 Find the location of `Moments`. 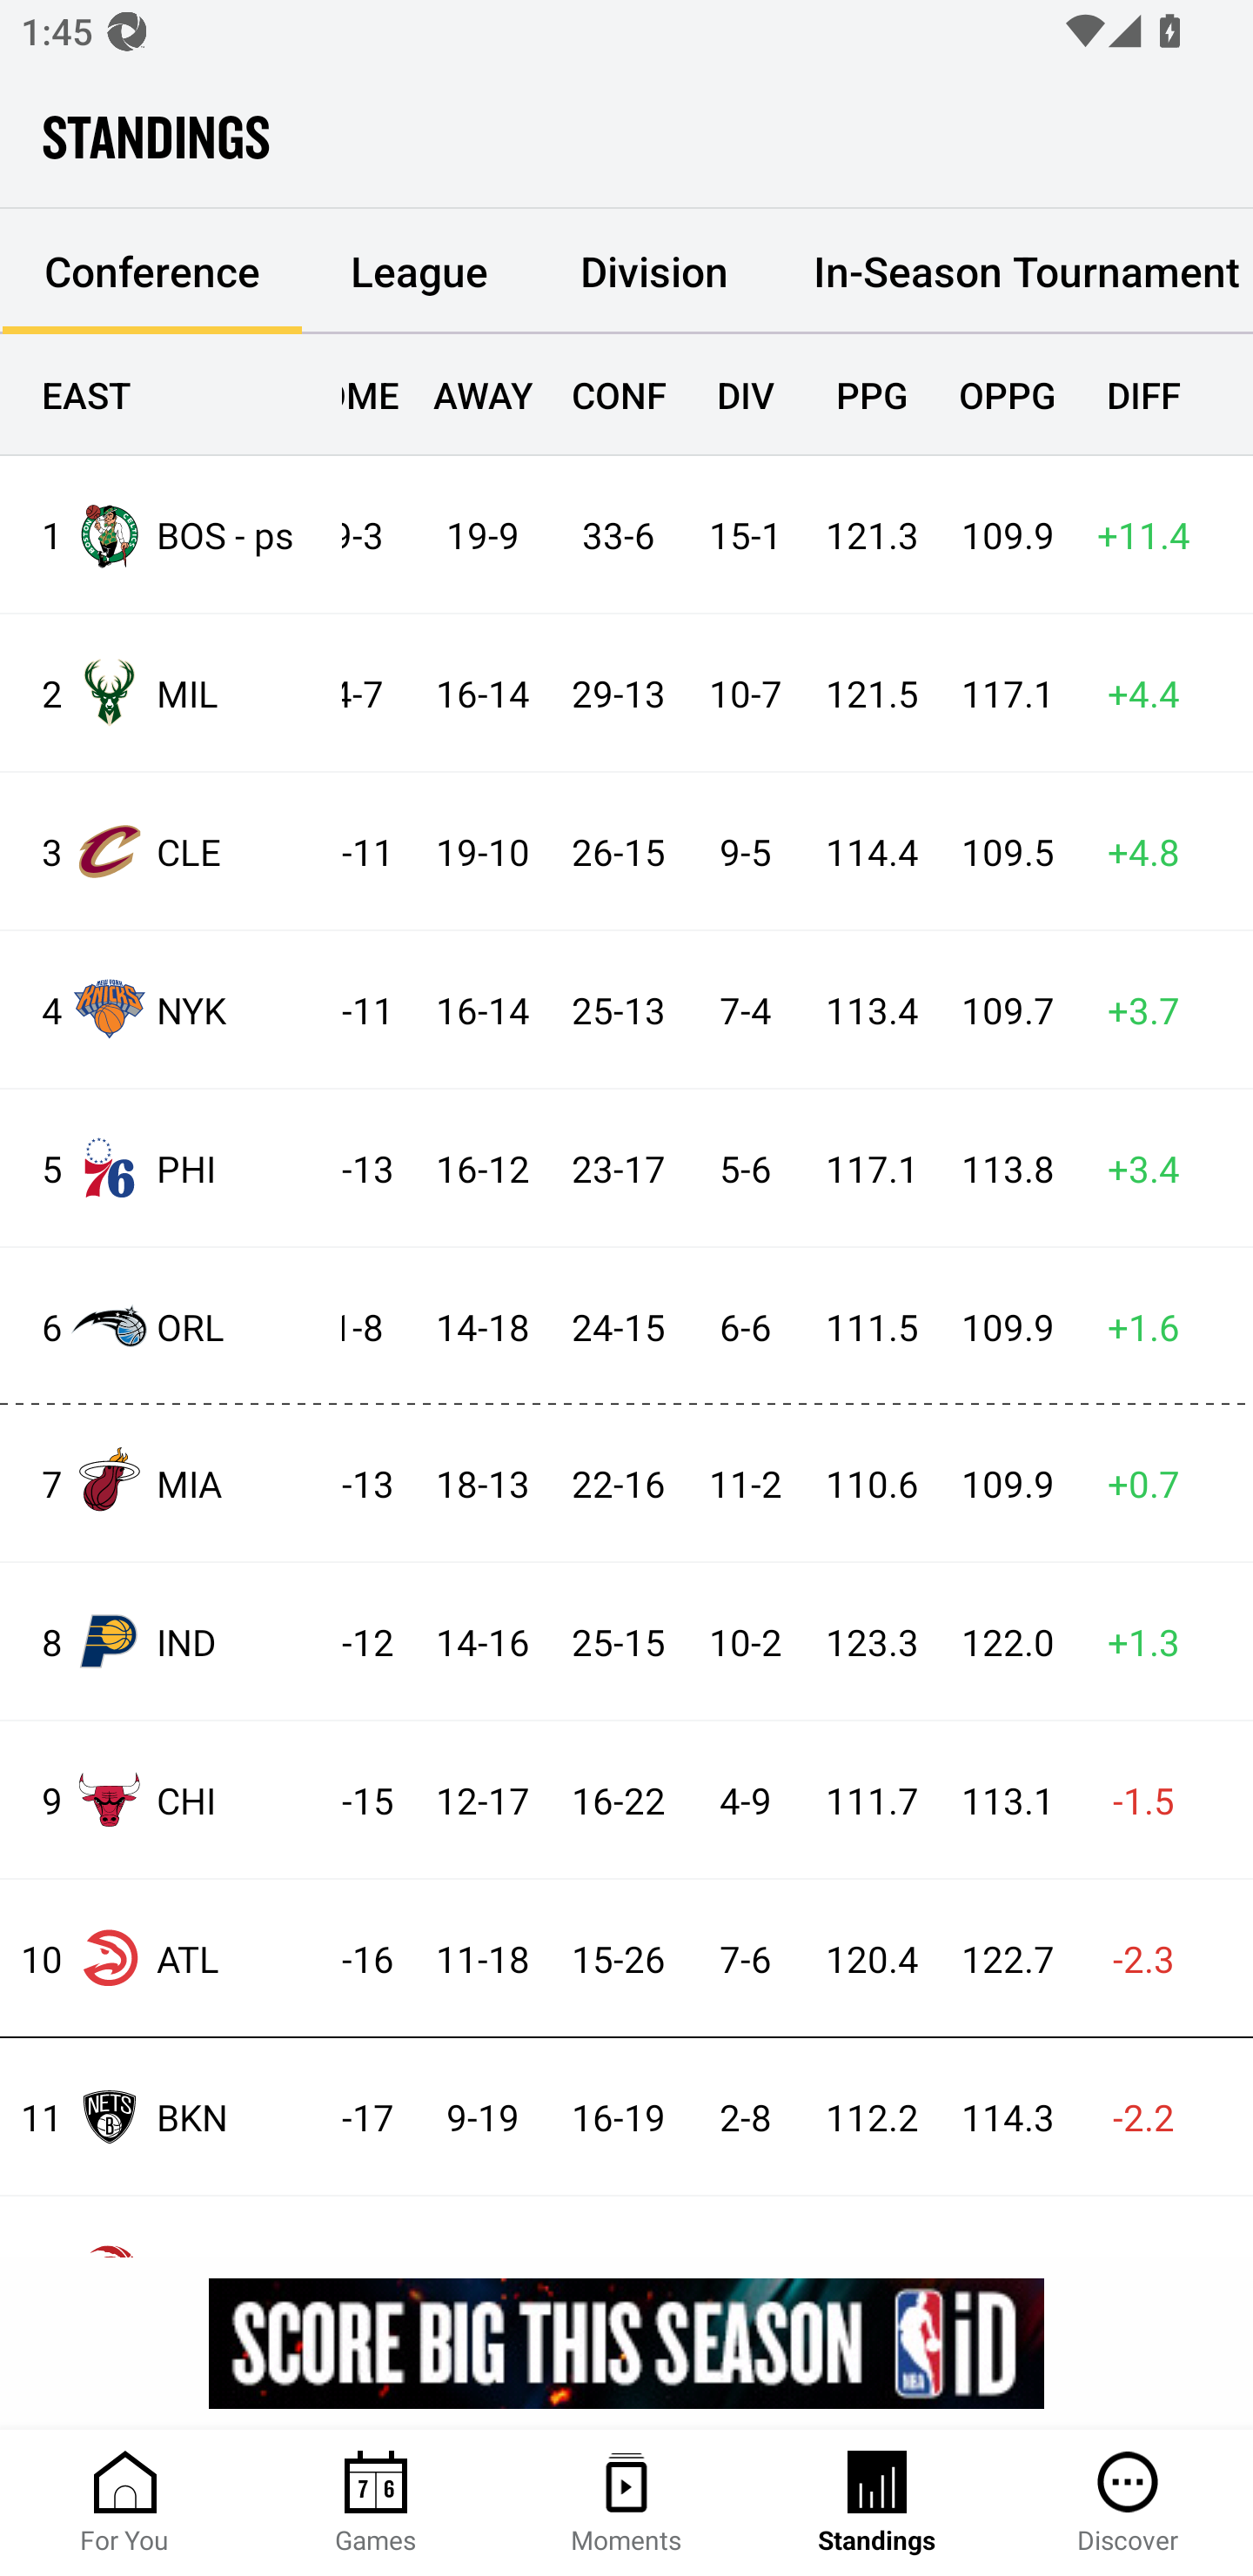

Moments is located at coordinates (626, 2503).